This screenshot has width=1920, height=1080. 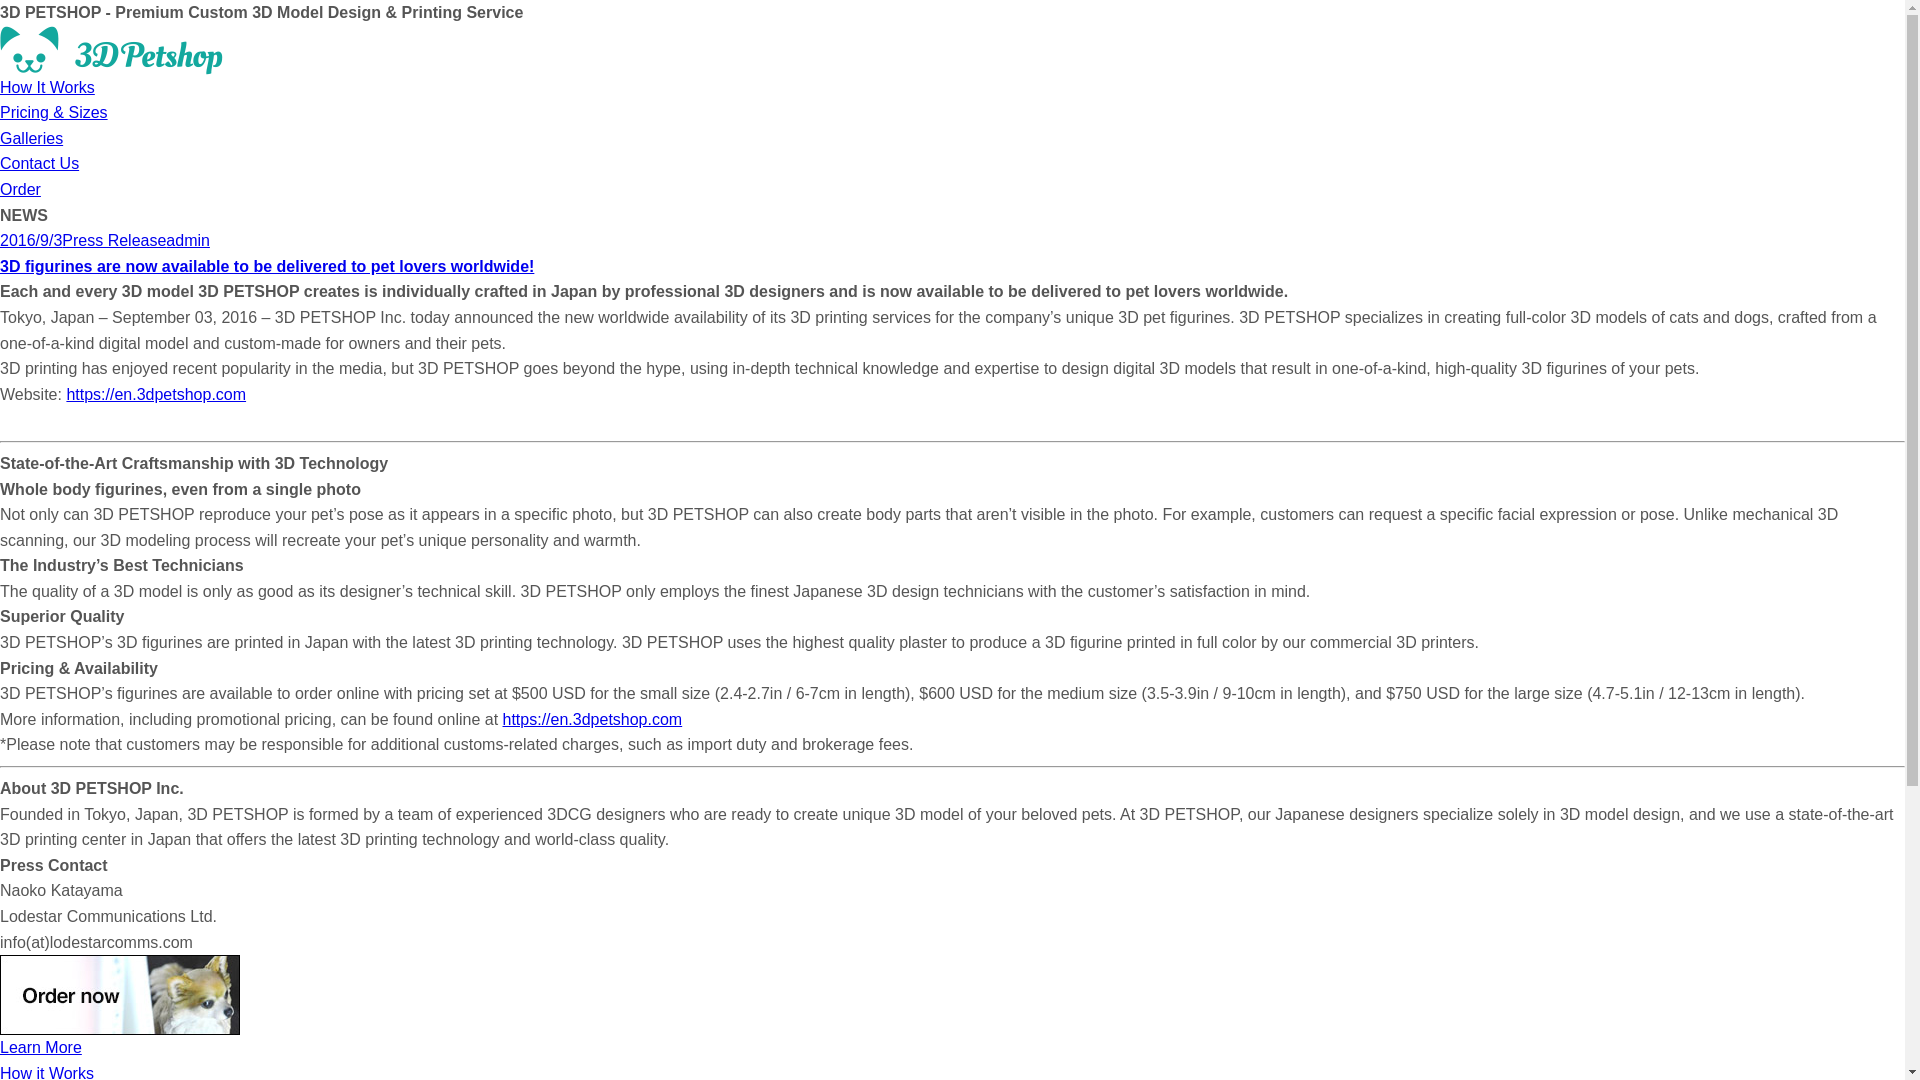 I want to click on Pricing & Sizes, so click(x=54, y=112).